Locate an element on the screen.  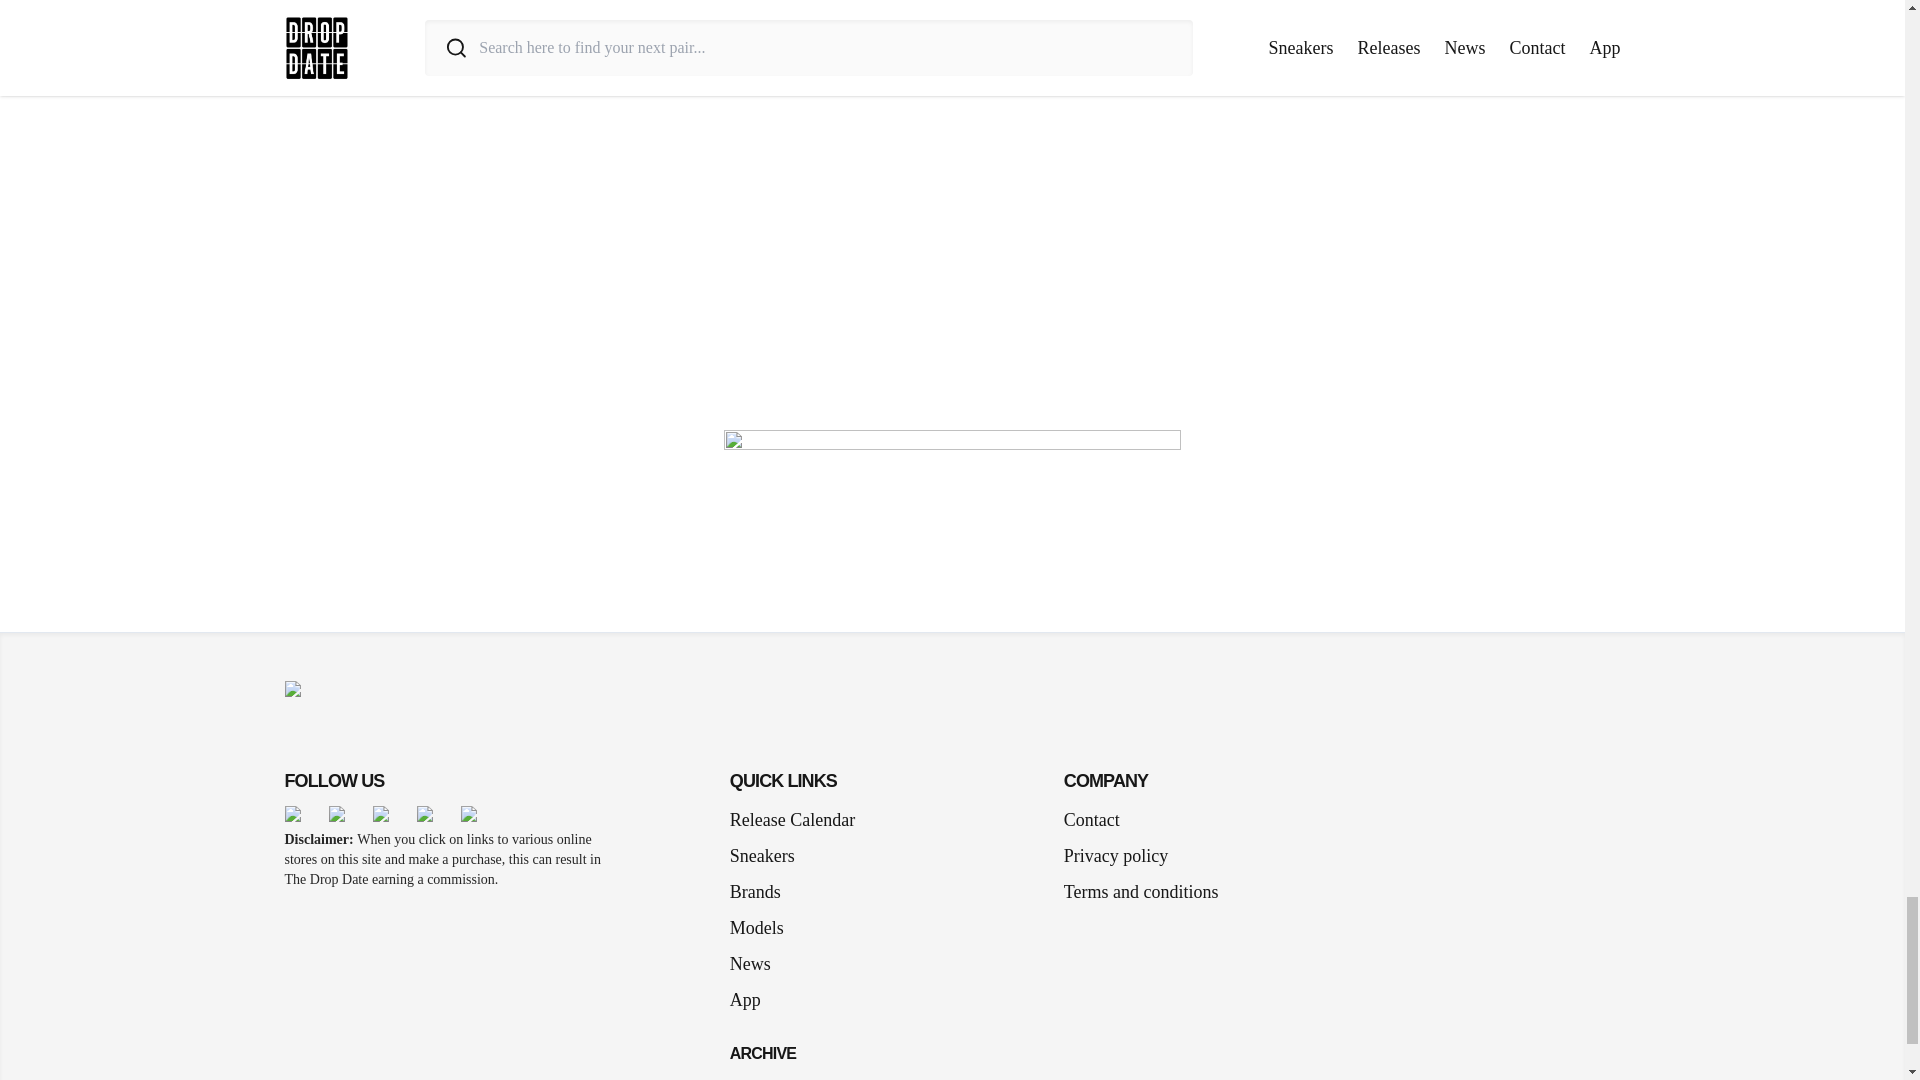
App is located at coordinates (753, 1000).